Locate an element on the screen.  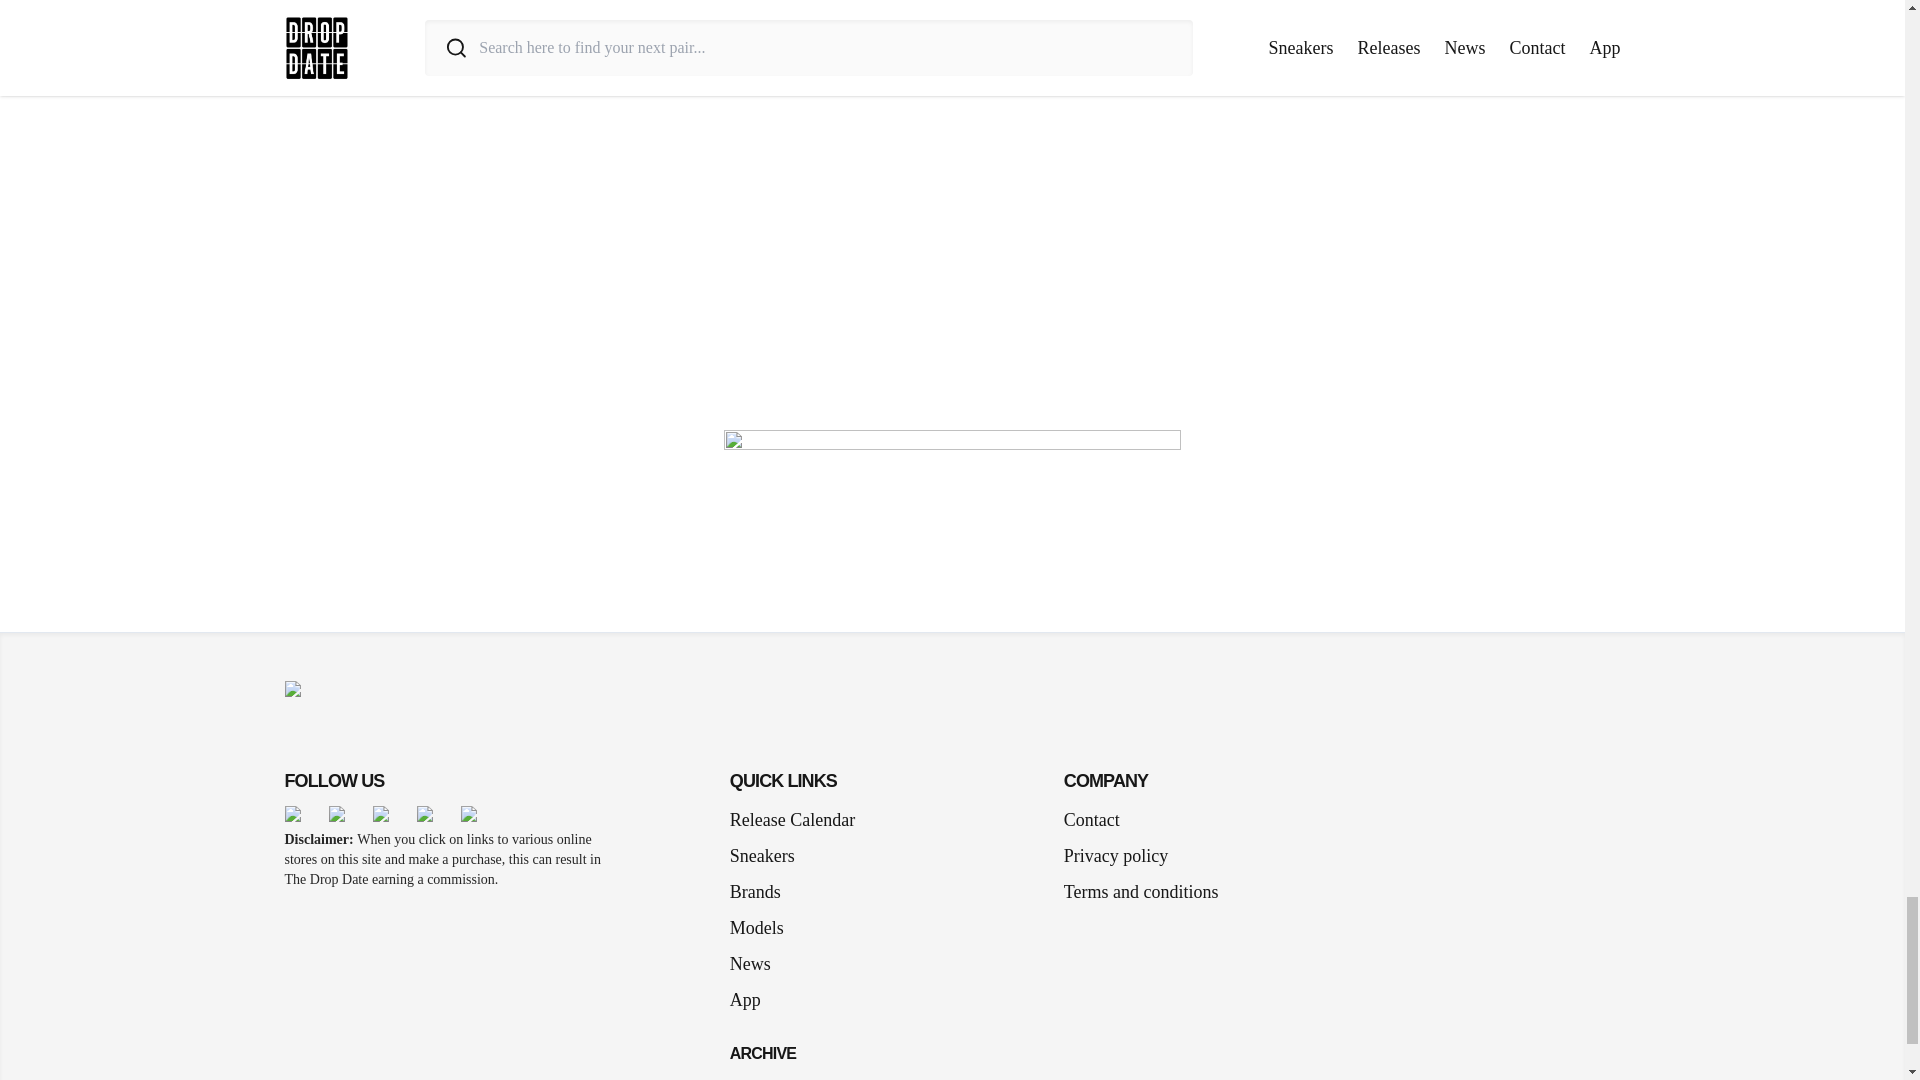
App is located at coordinates (753, 1000).